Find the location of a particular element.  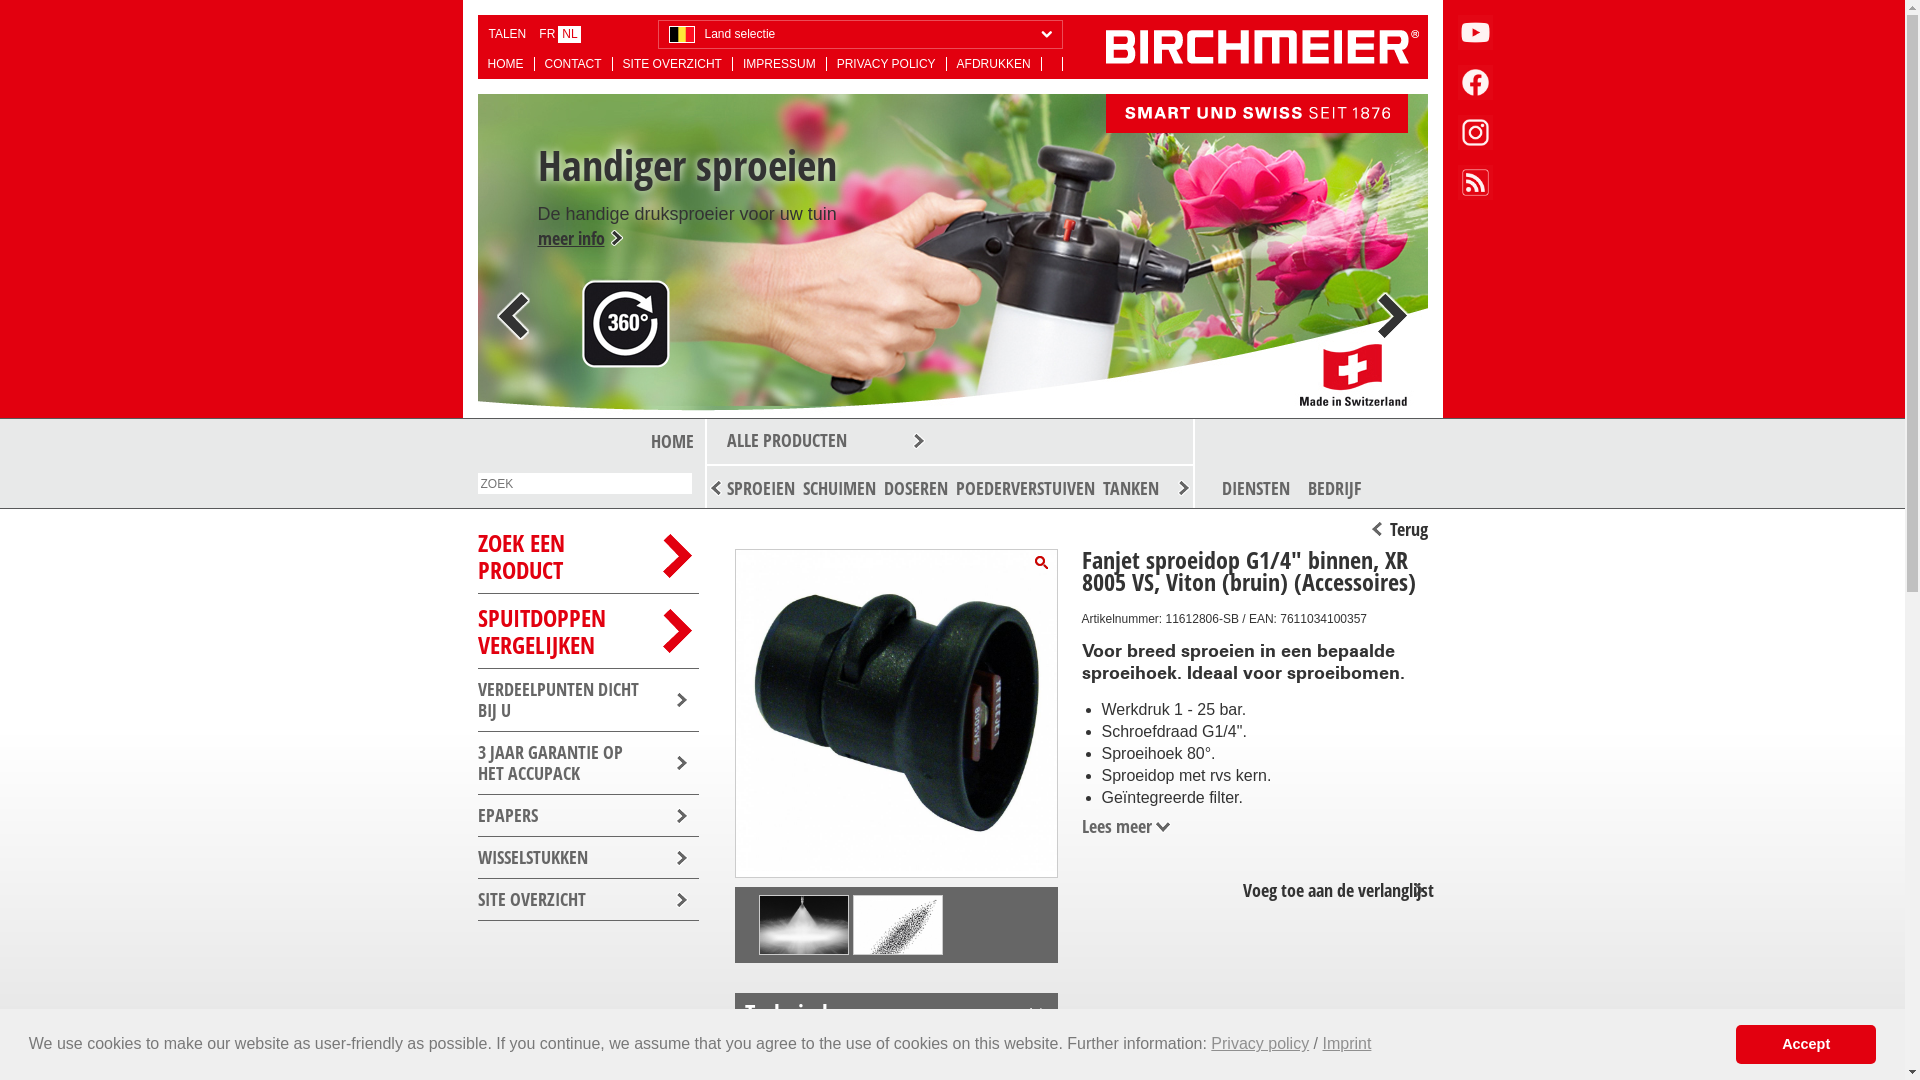

GO is located at coordinates (18, 10).